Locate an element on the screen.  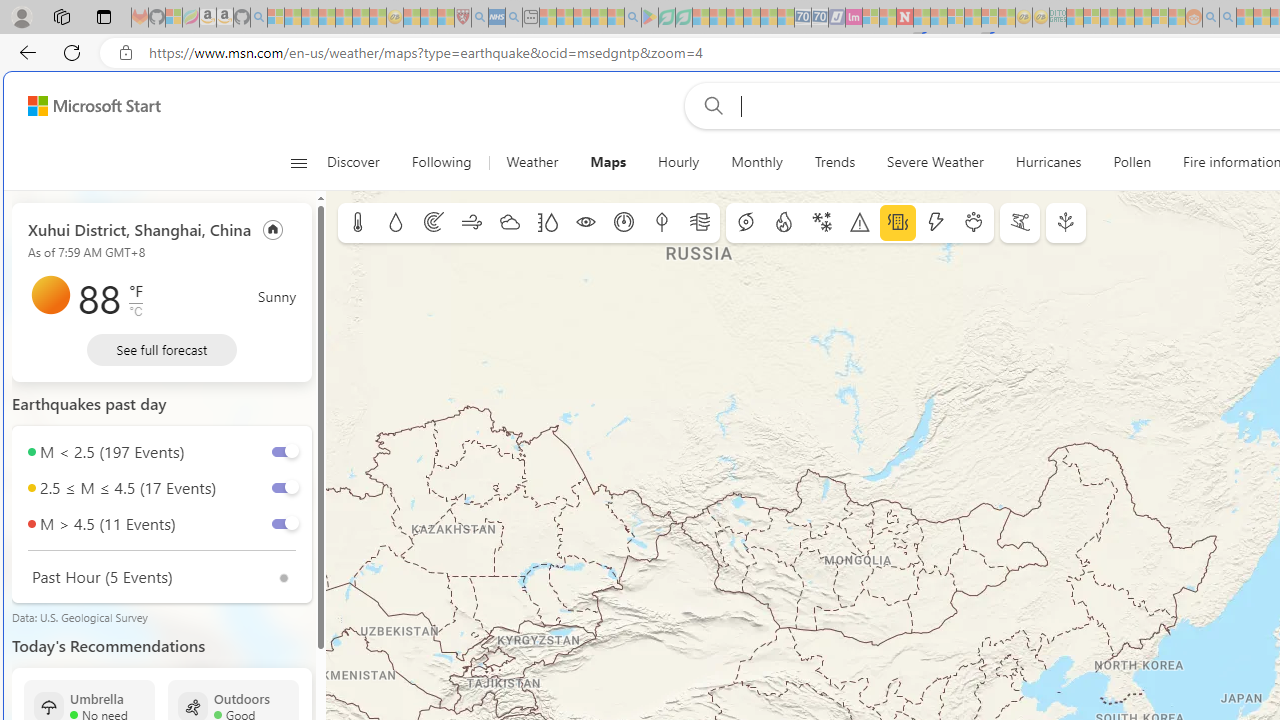
Discover is located at coordinates (353, 162).